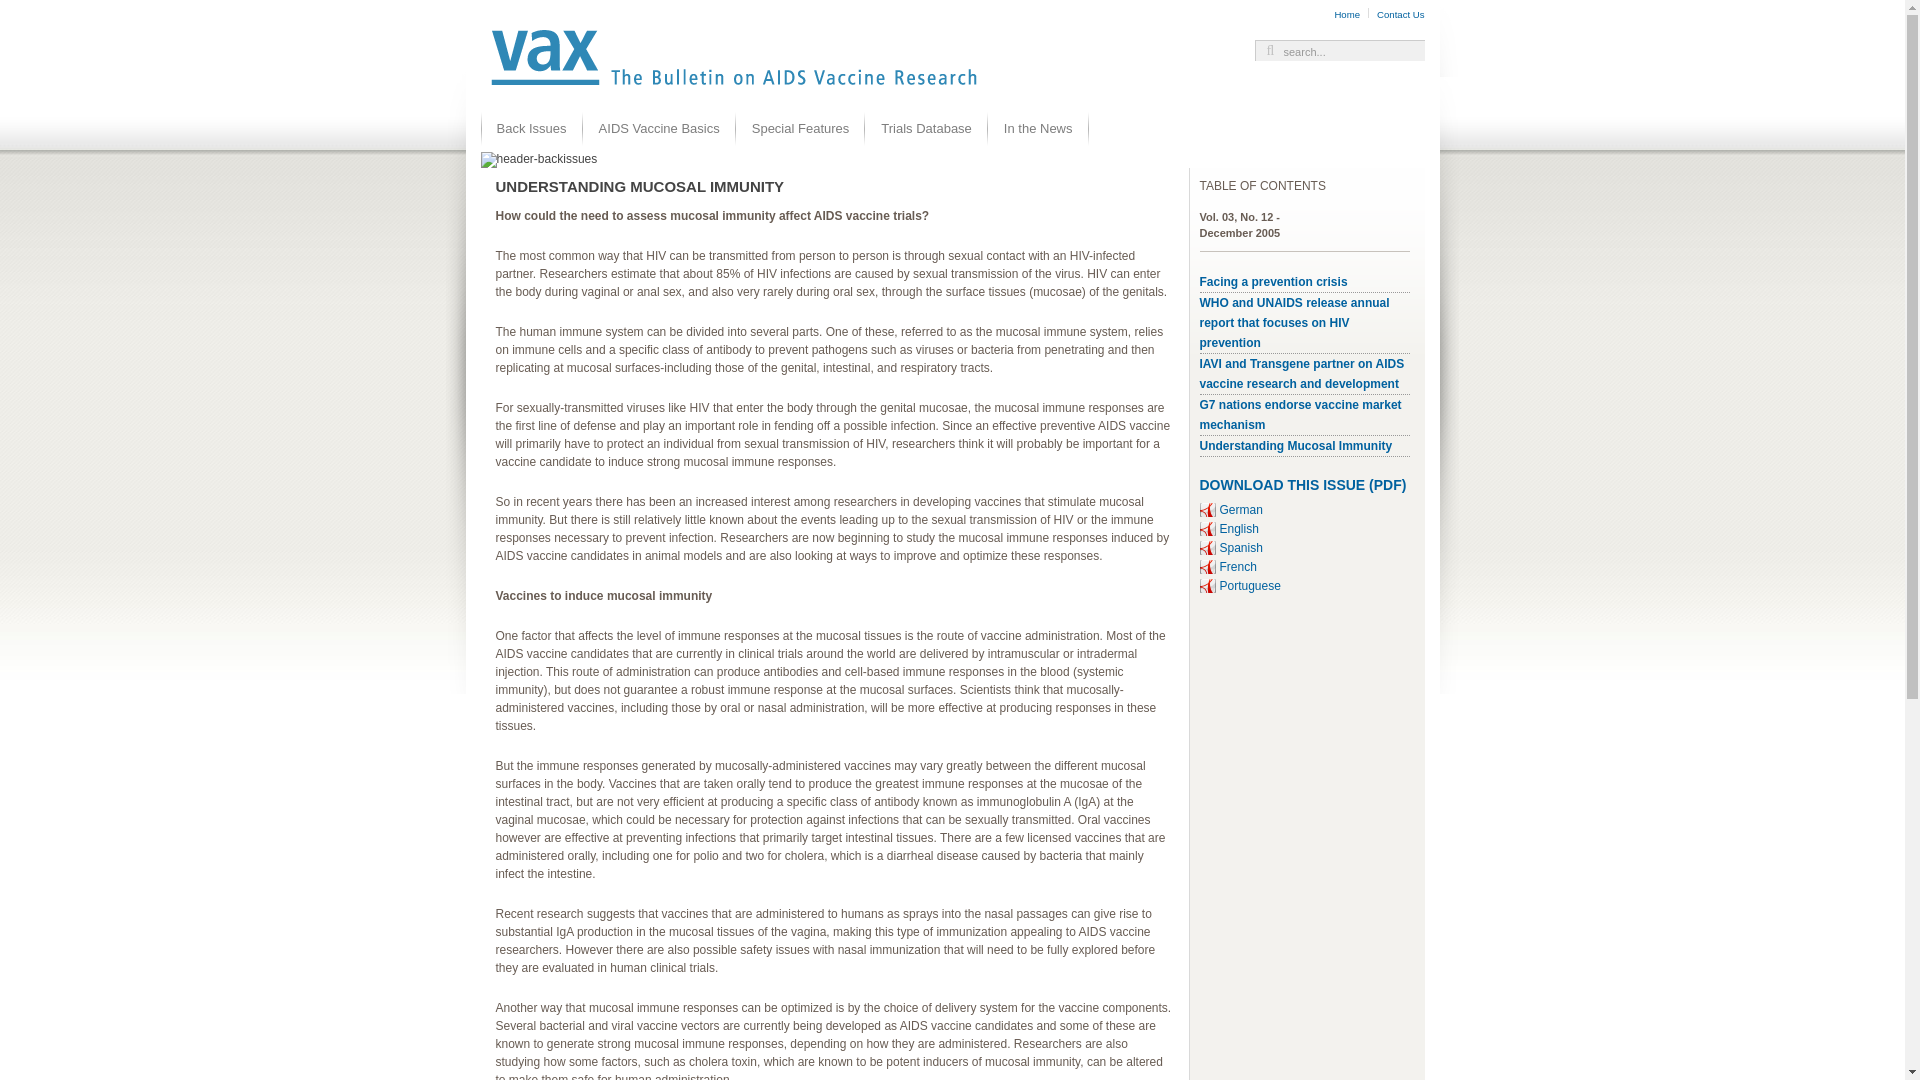 This screenshot has width=1920, height=1080. I want to click on In the News, so click(1038, 128).